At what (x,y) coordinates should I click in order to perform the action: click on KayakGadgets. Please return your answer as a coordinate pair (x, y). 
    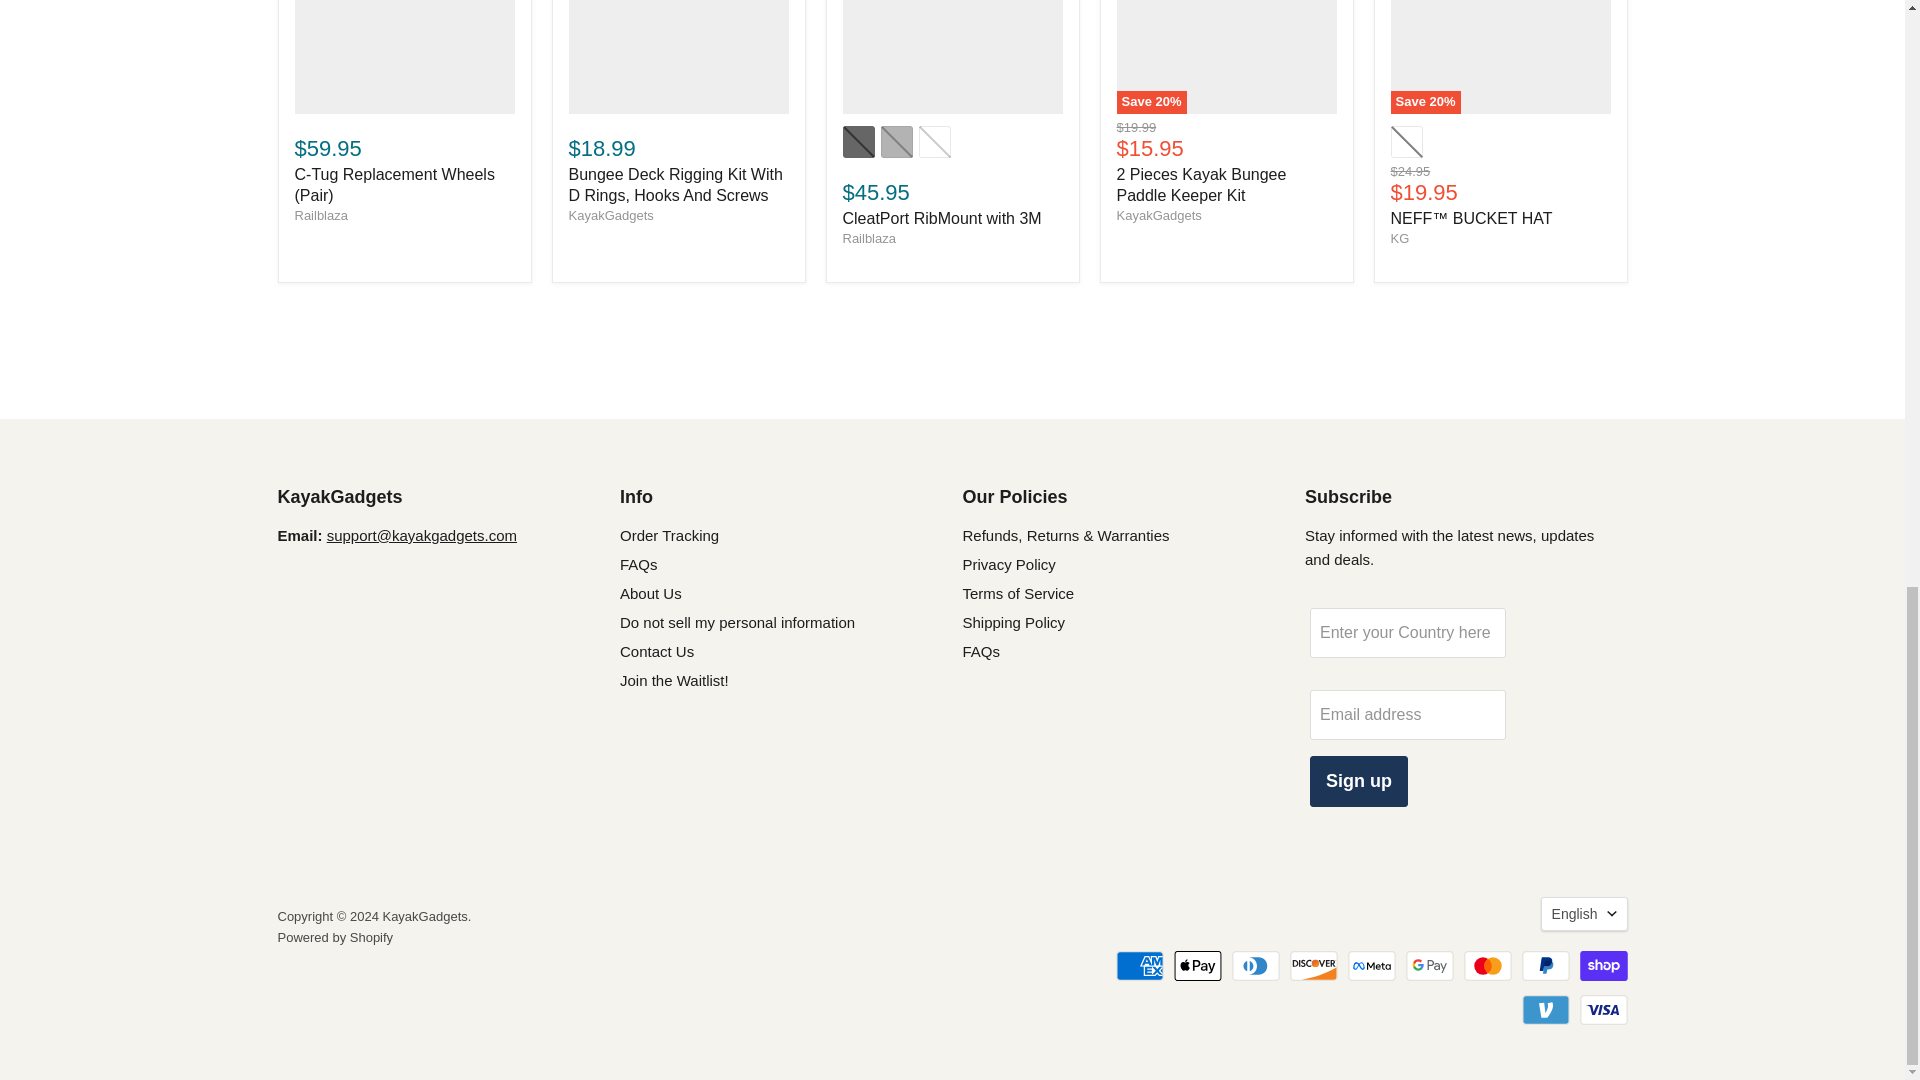
    Looking at the image, I should click on (1158, 215).